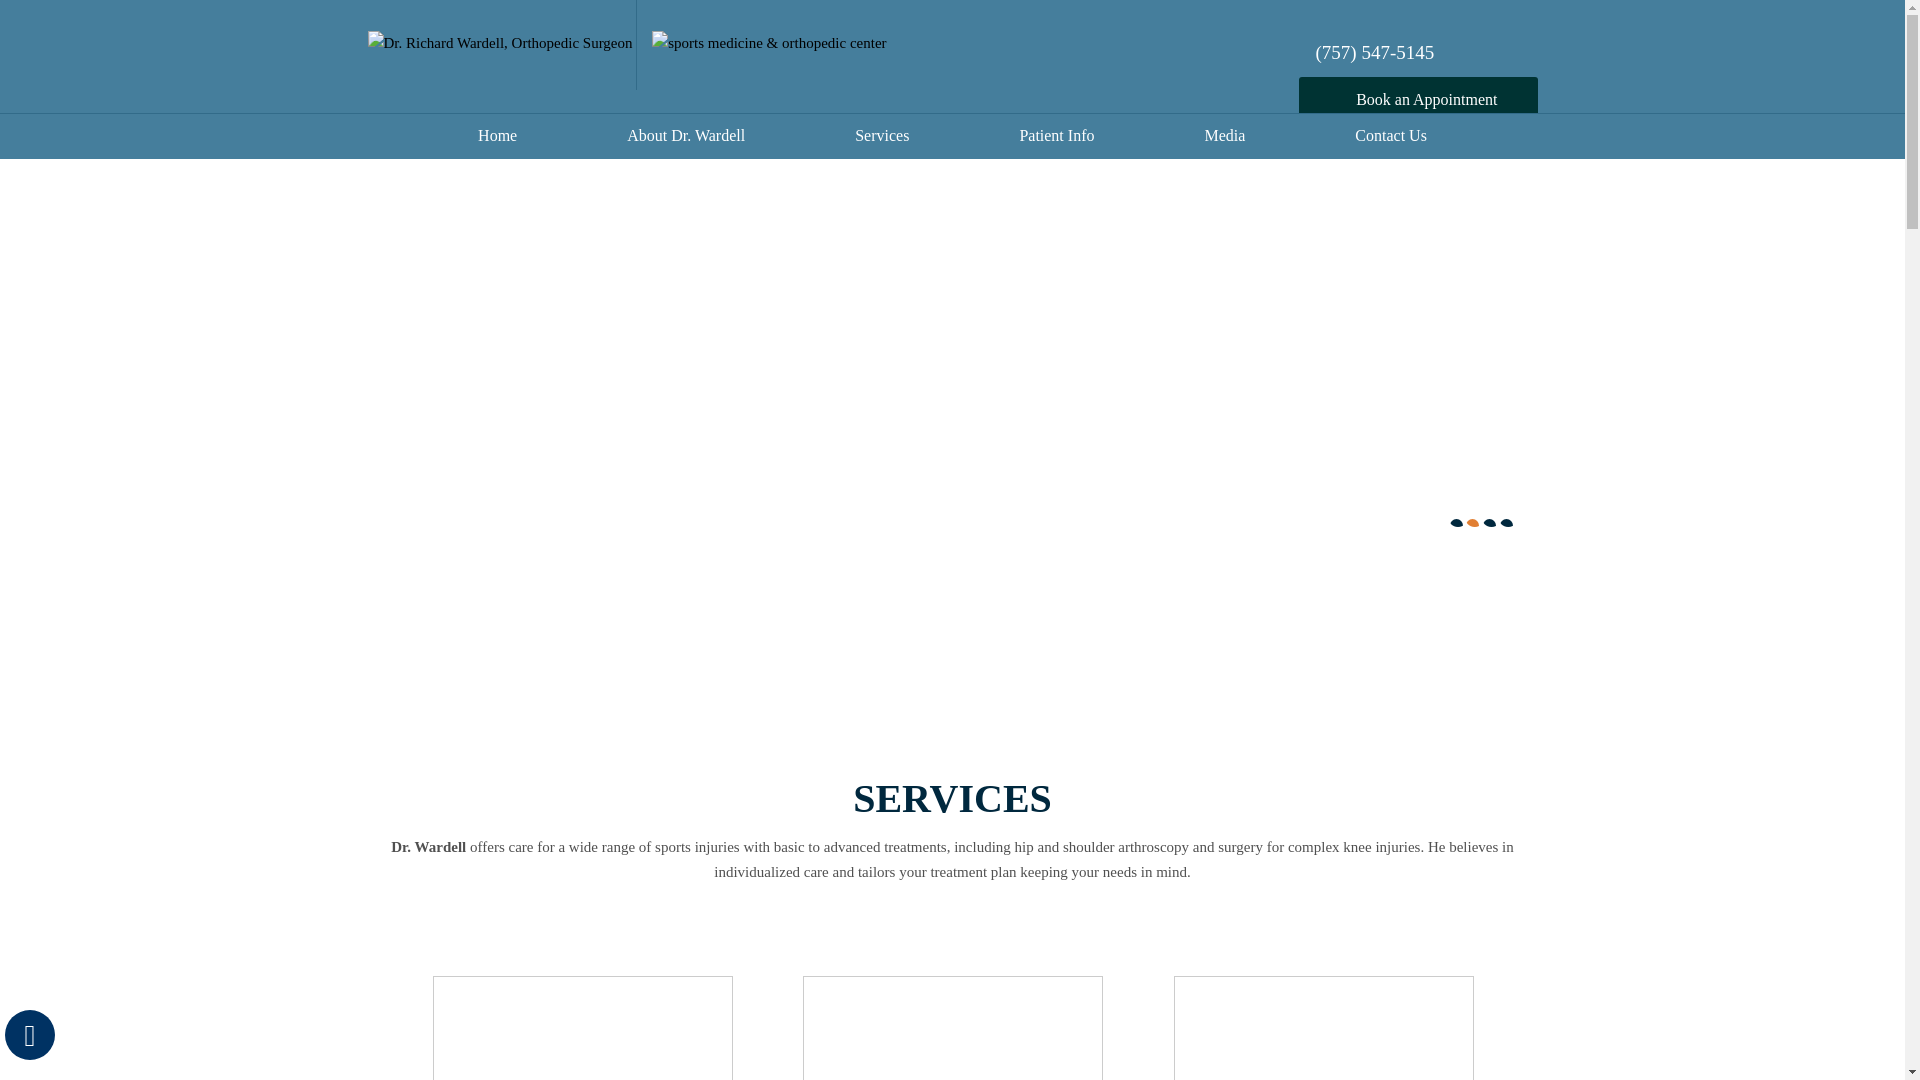 The width and height of the screenshot is (1920, 1080). I want to click on Patient Info, so click(1056, 140).